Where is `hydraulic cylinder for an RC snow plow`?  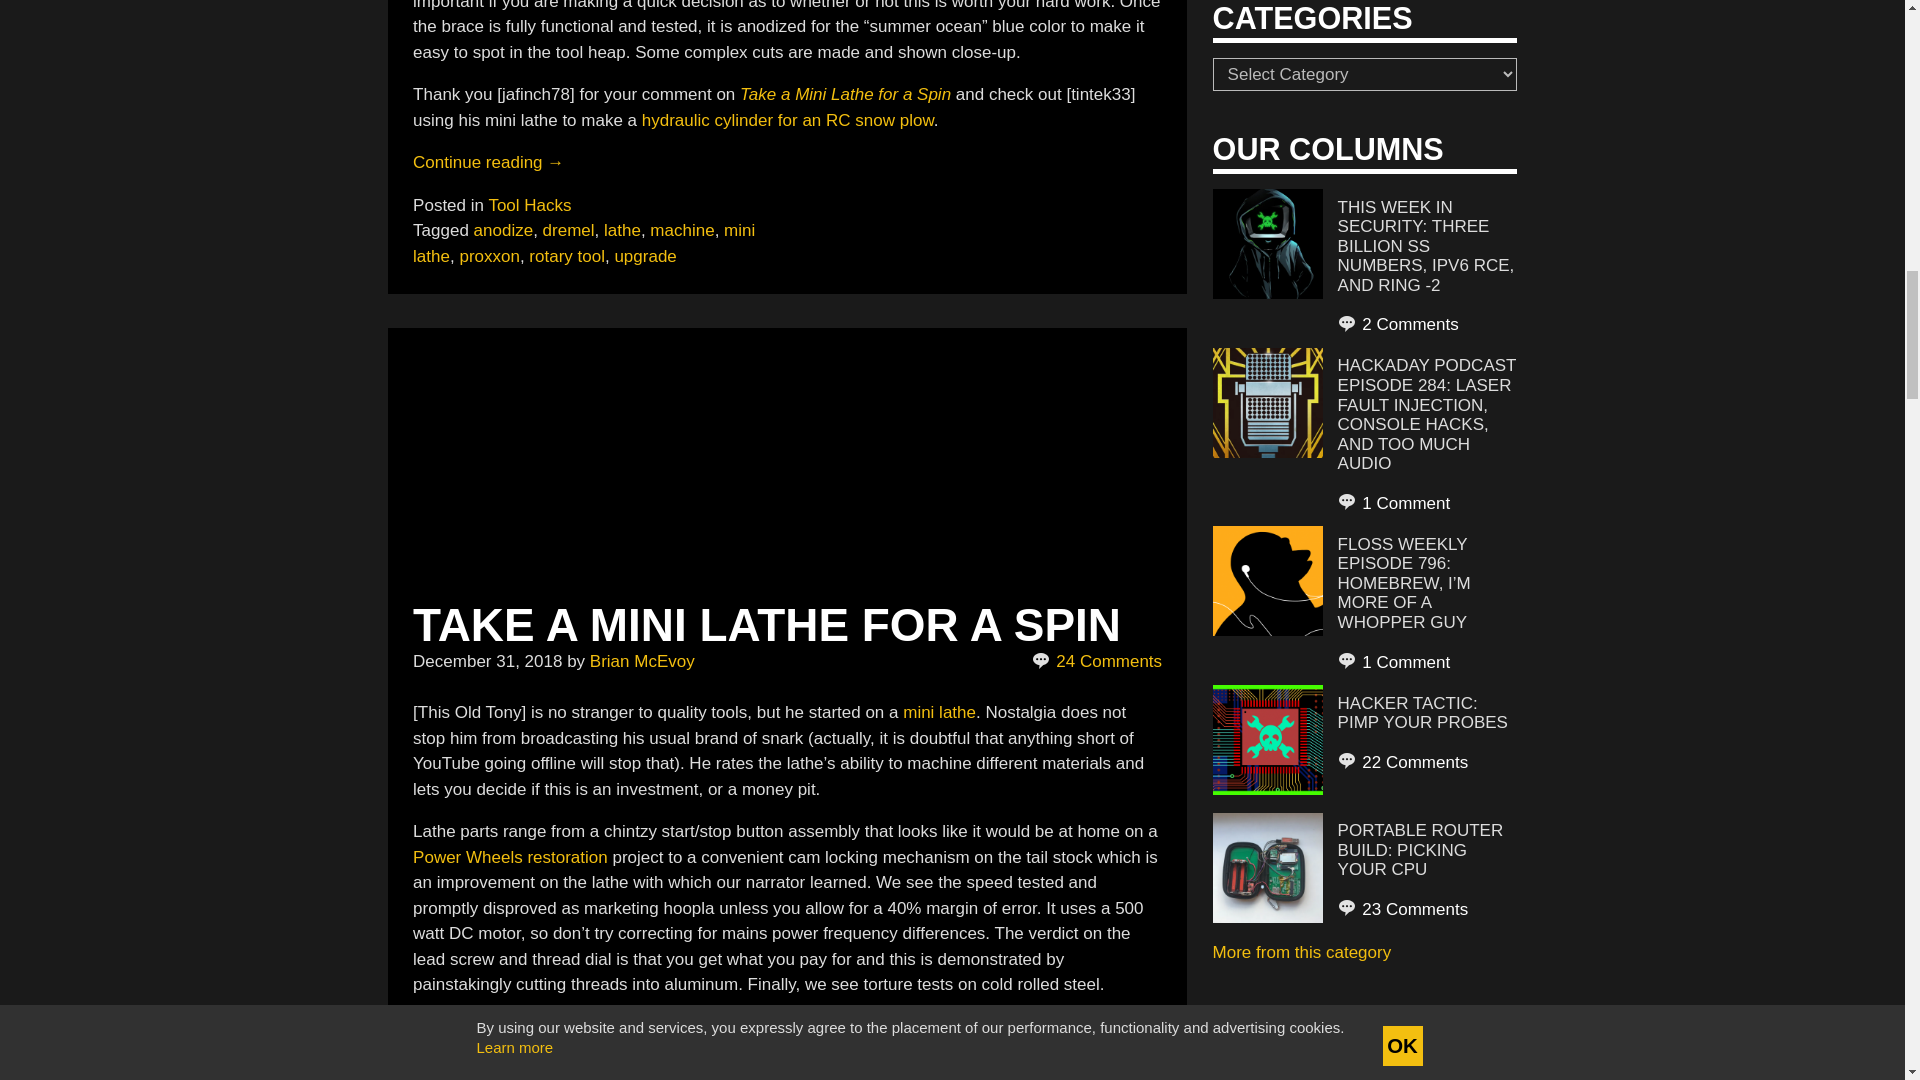 hydraulic cylinder for an RC snow plow is located at coordinates (787, 120).